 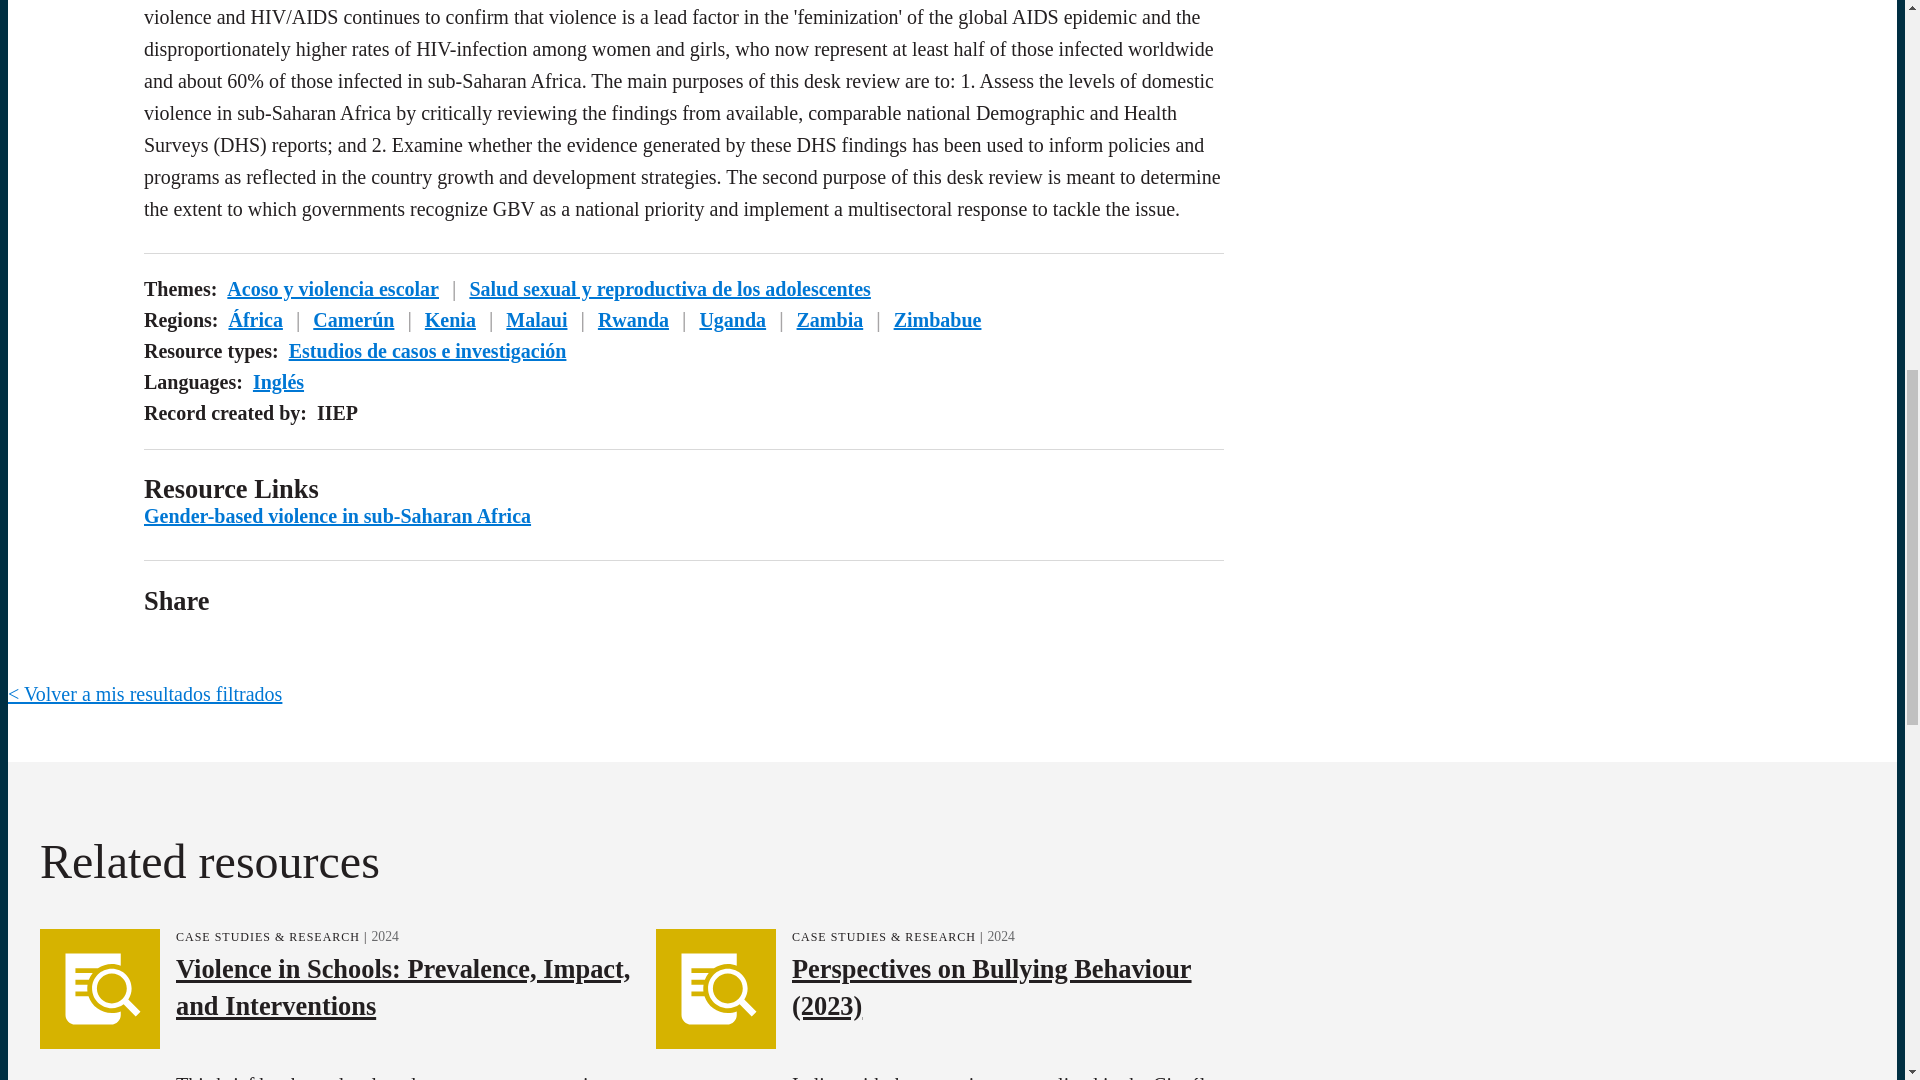 I want to click on Acoso y violencia escolar, so click(x=332, y=288).